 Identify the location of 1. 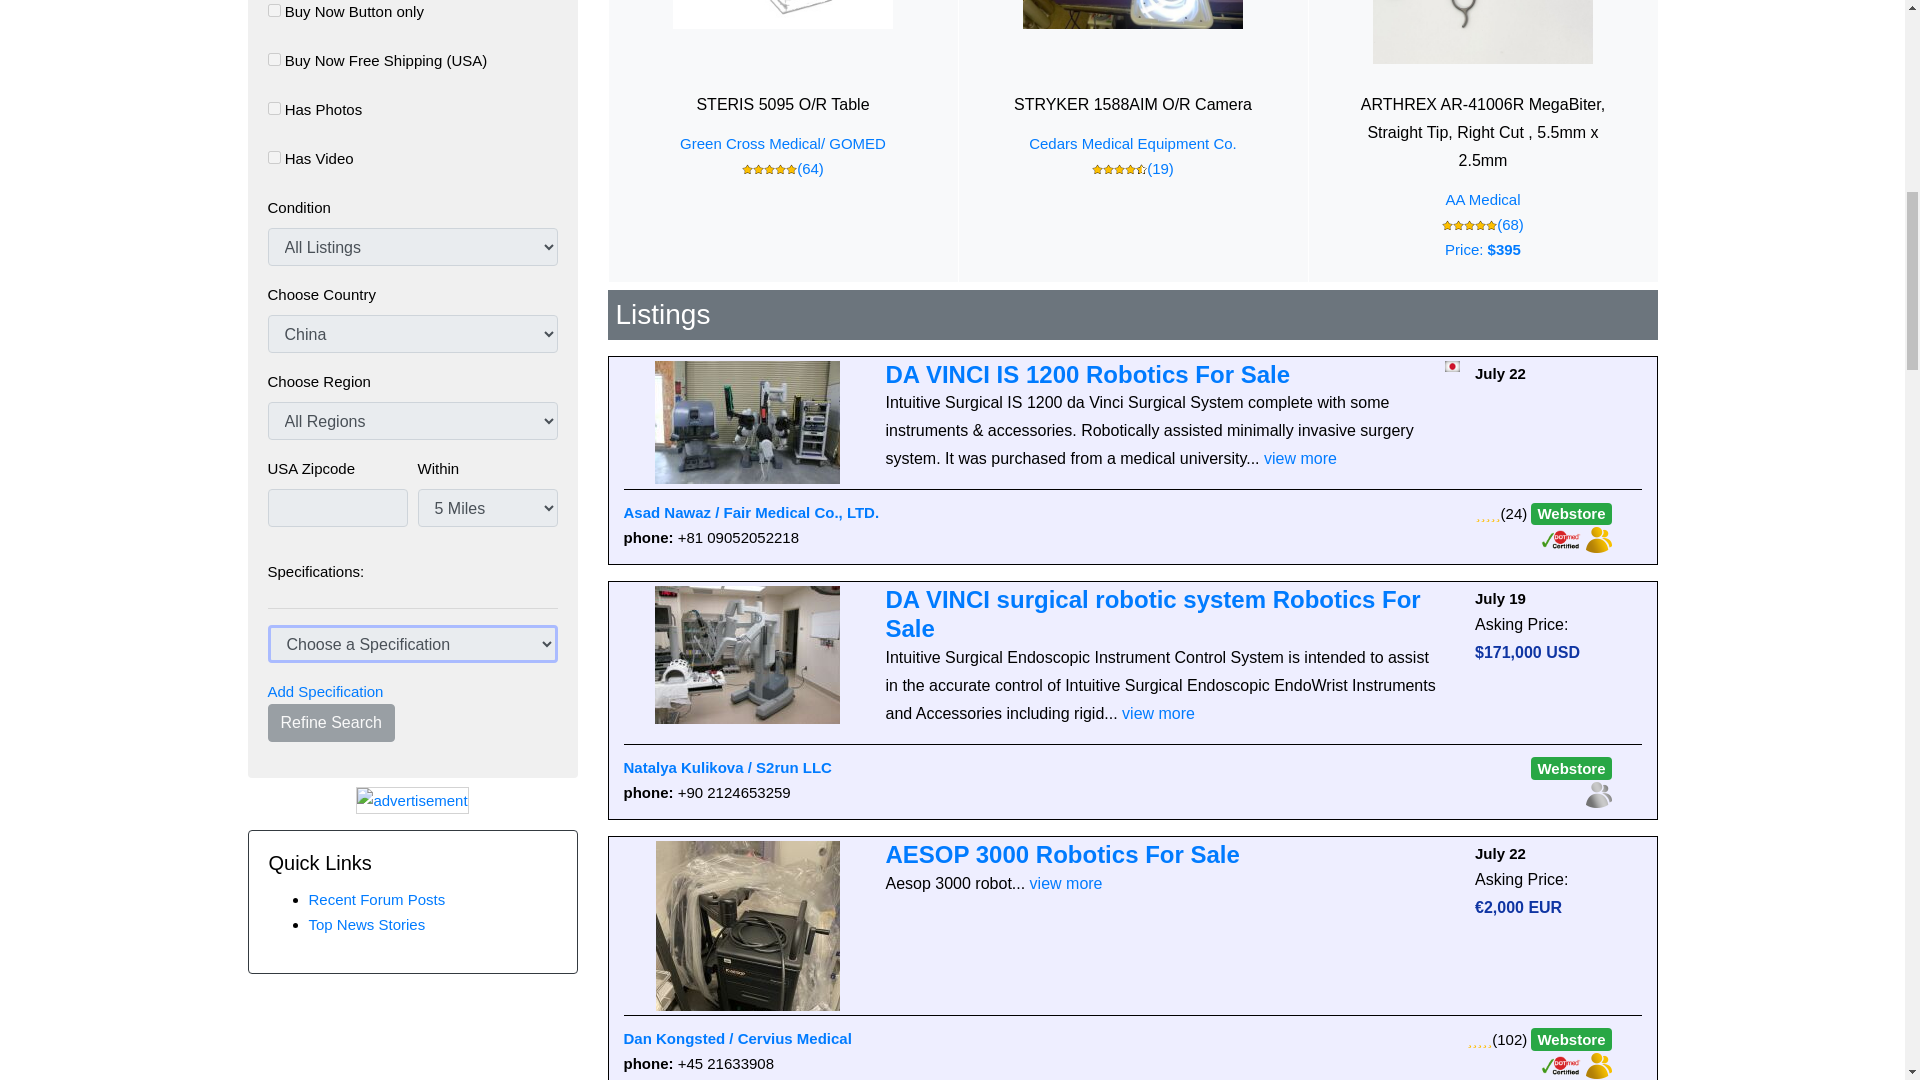
(274, 158).